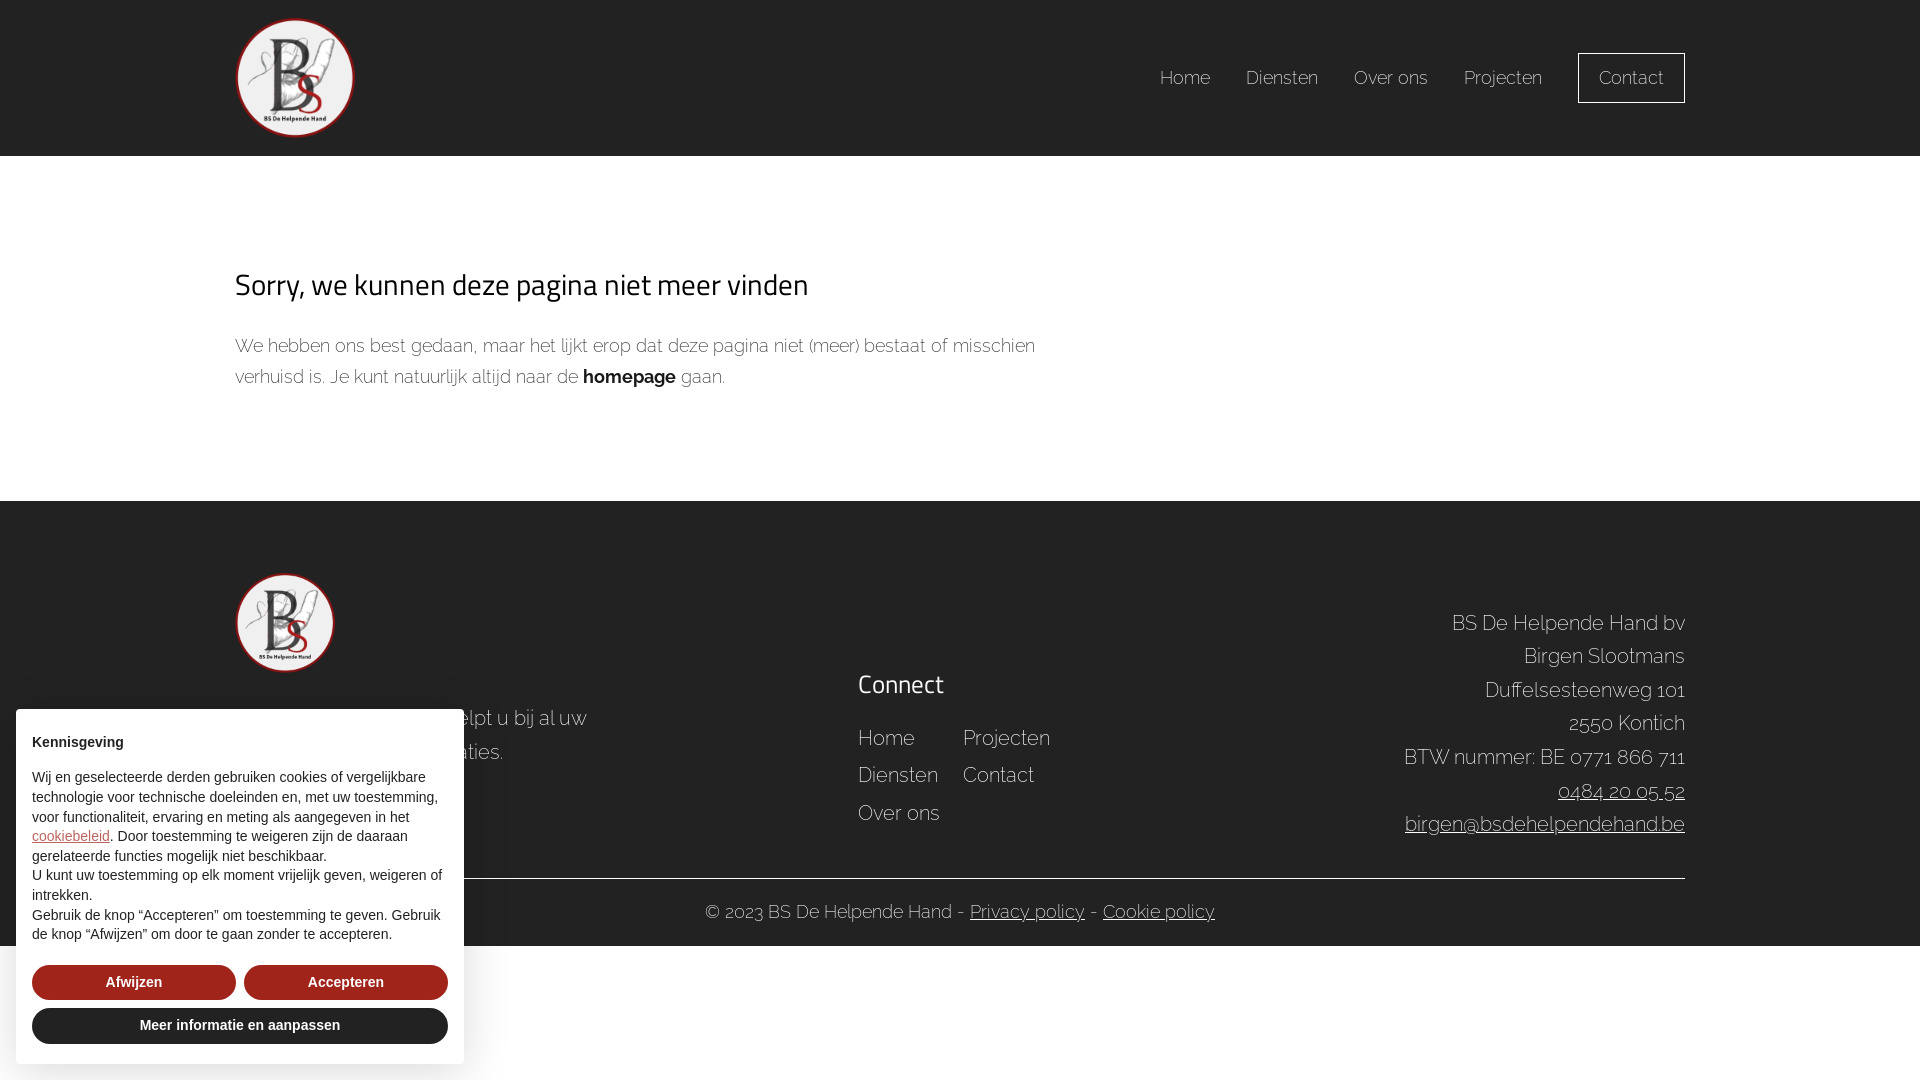 The width and height of the screenshot is (1920, 1080). Describe the element at coordinates (902, 785) in the screenshot. I see `Diensten` at that location.